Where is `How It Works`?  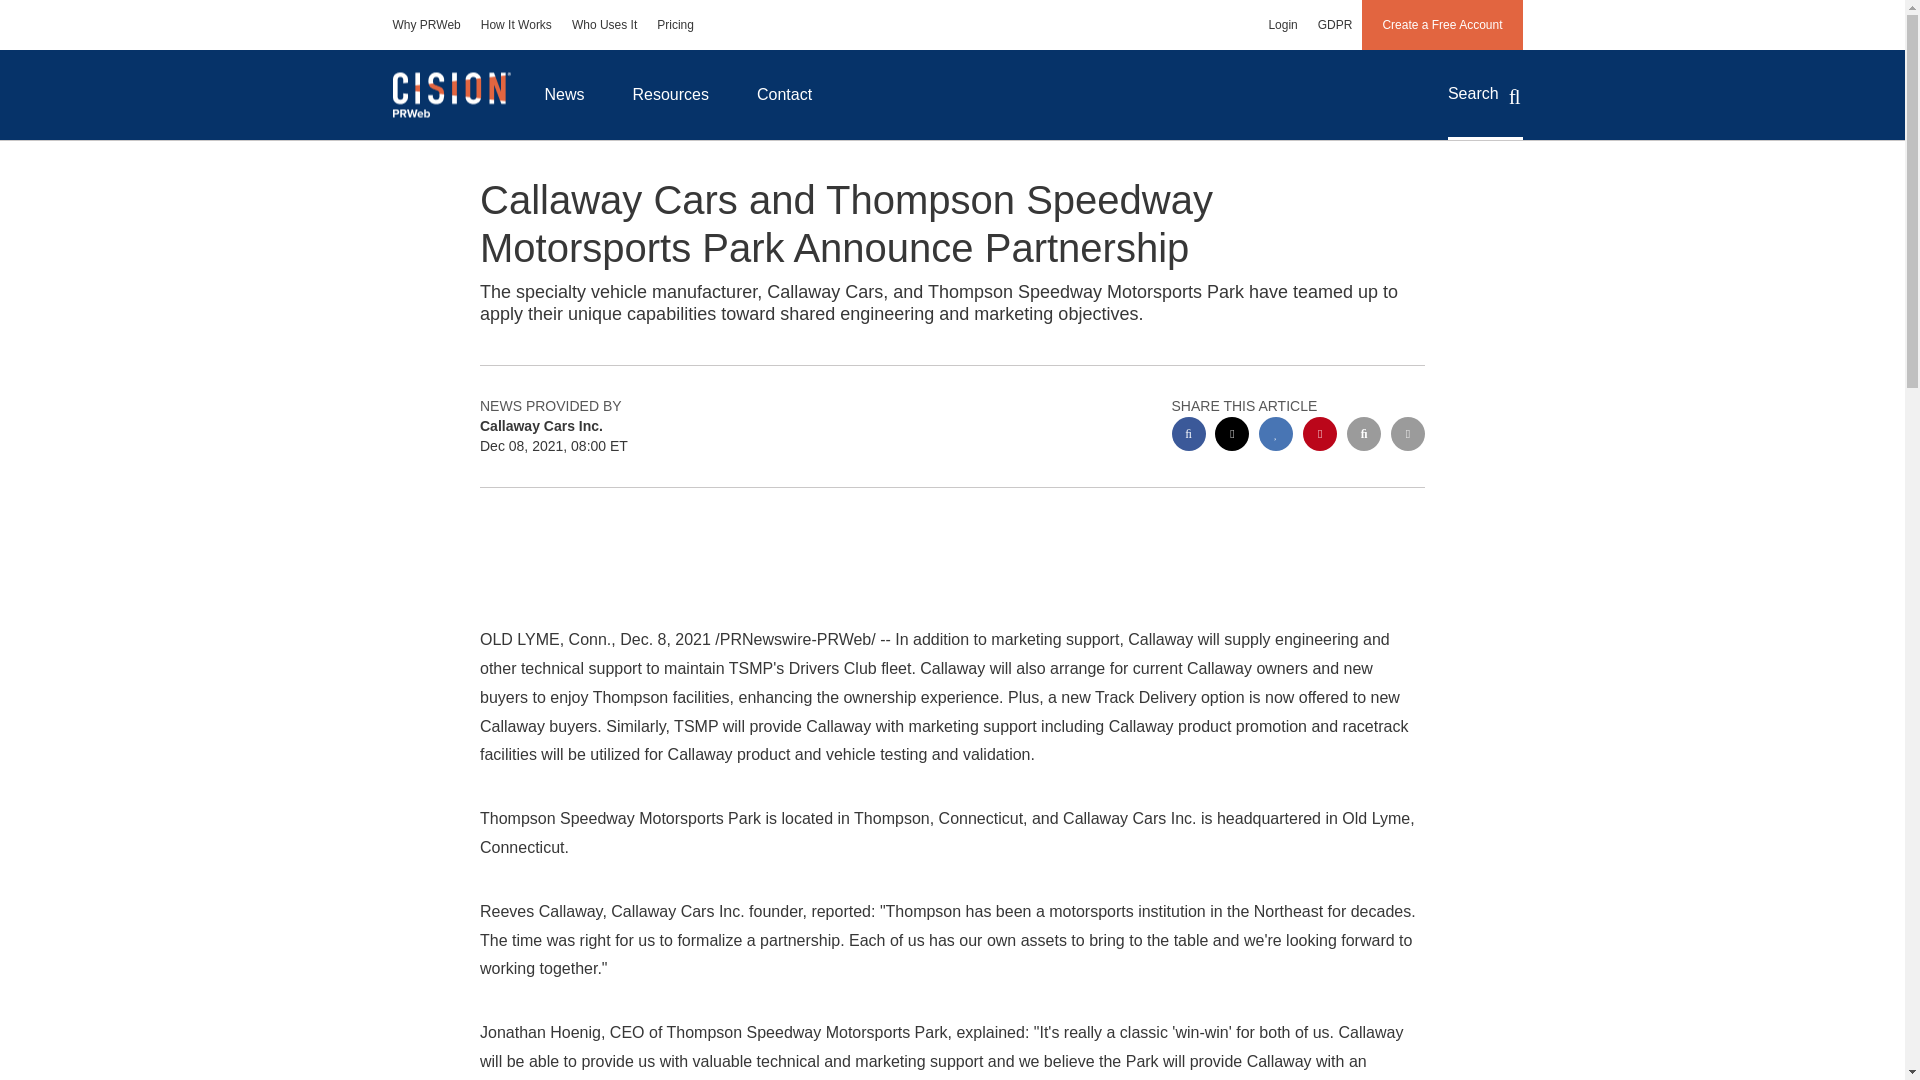 How It Works is located at coordinates (516, 24).